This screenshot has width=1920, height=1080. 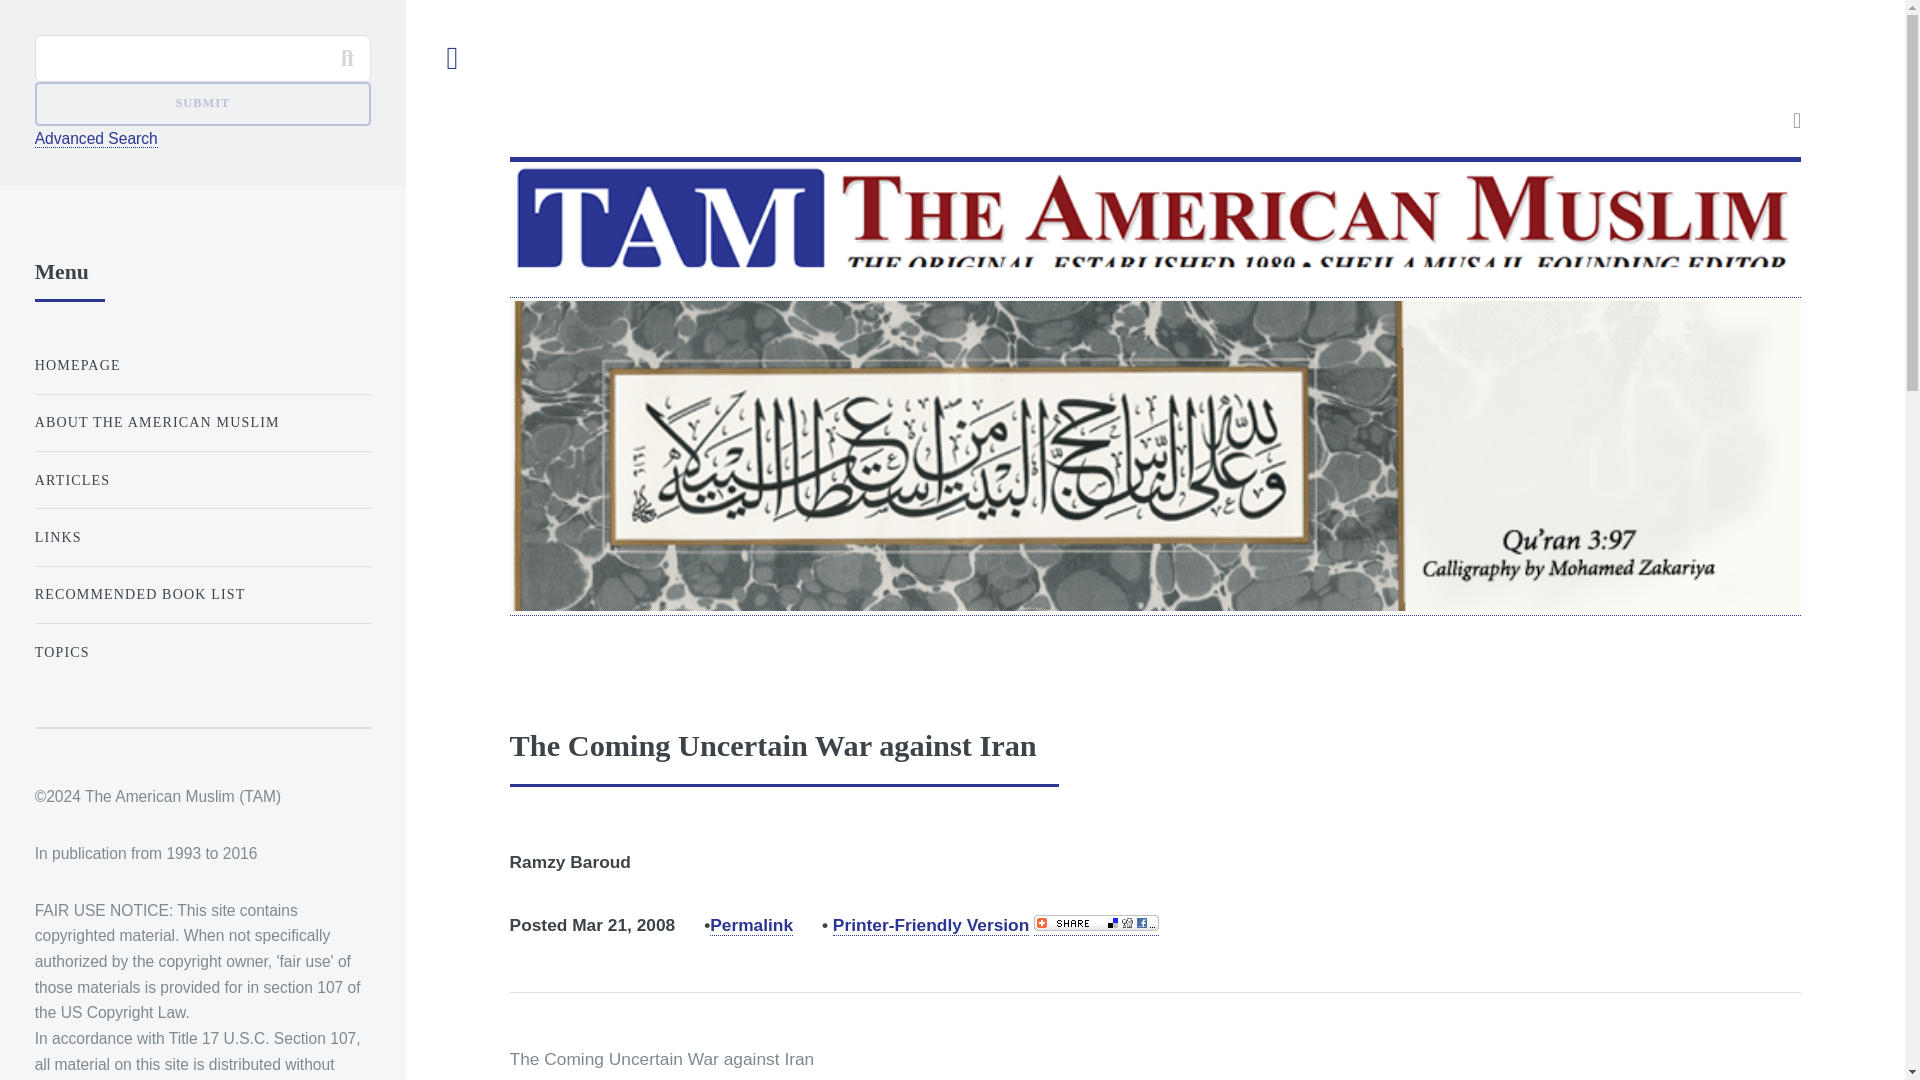 I want to click on Permalink, so click(x=751, y=925).